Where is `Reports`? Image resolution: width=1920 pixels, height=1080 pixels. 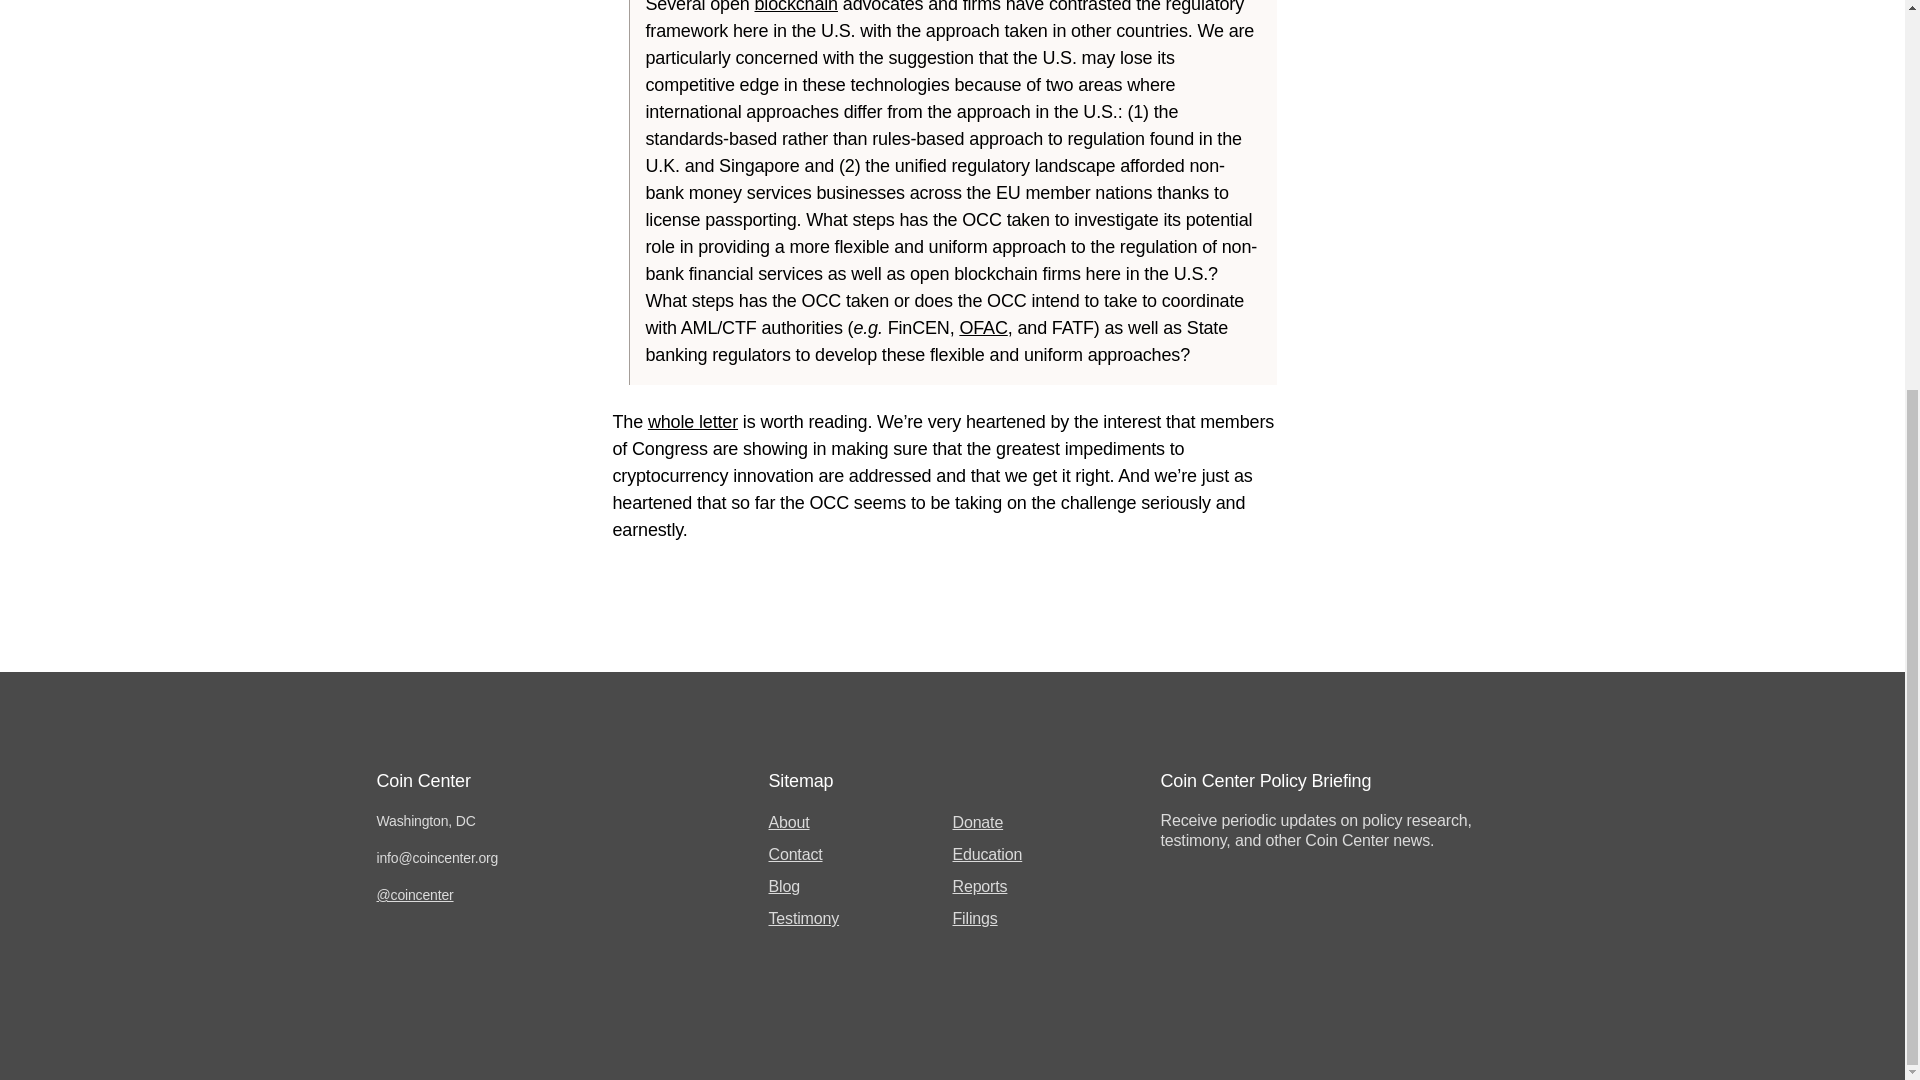 Reports is located at coordinates (979, 886).